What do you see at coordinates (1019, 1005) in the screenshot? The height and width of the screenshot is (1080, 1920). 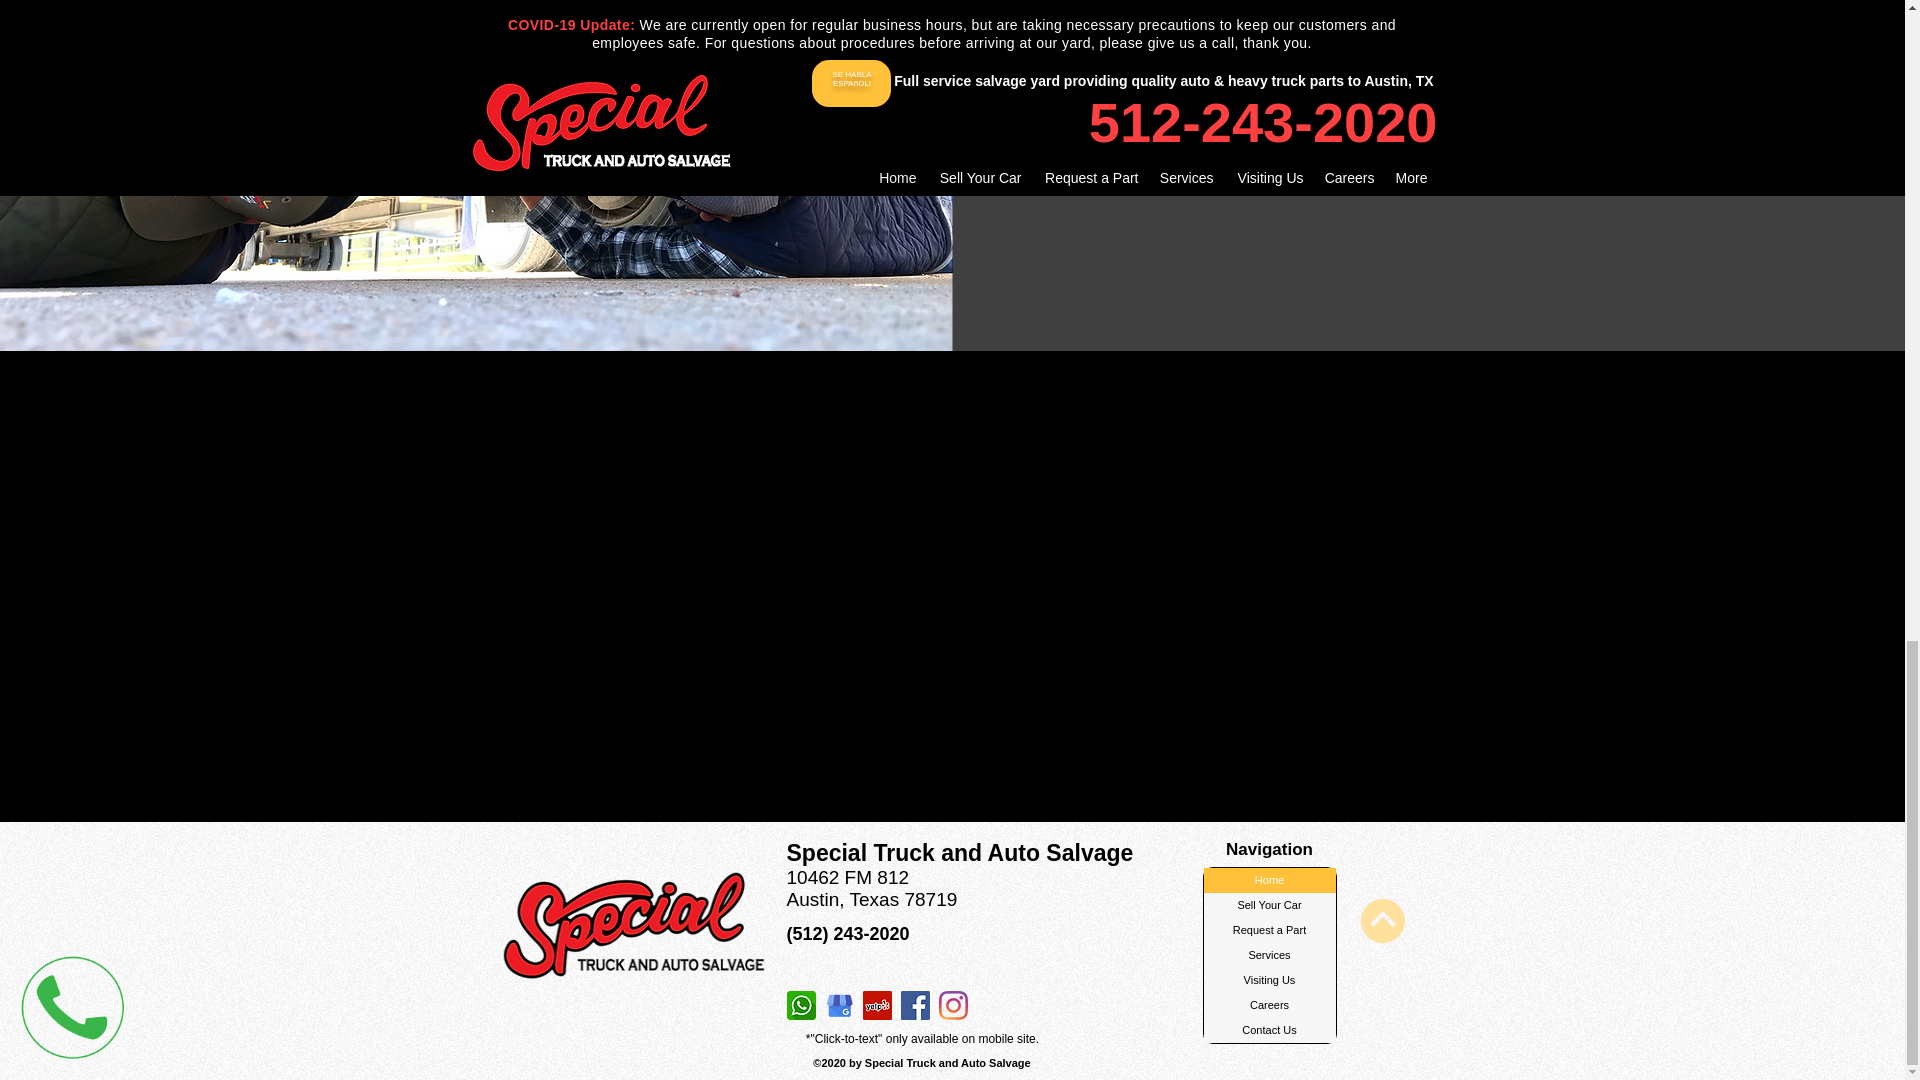 I see `Embedded Content` at bounding box center [1019, 1005].